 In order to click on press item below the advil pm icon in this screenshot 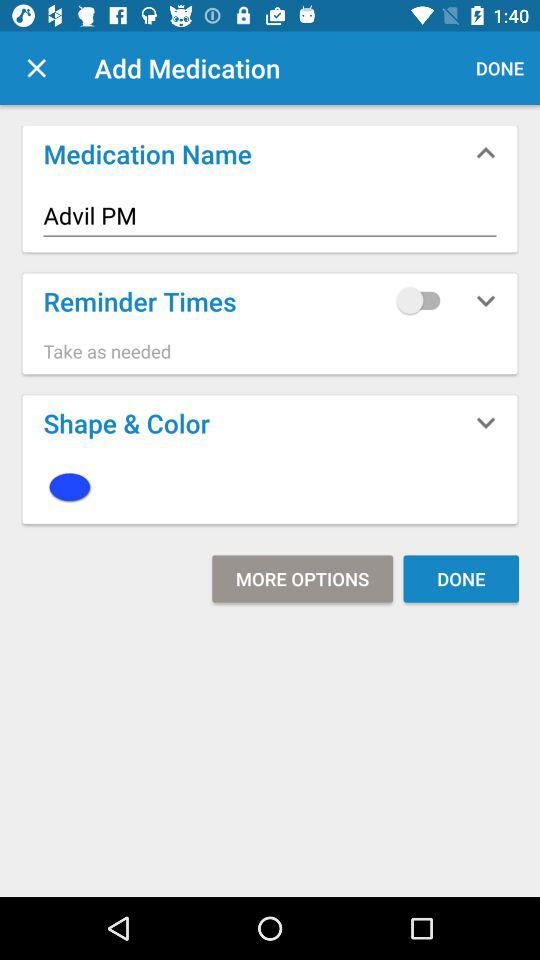, I will do `click(423, 300)`.